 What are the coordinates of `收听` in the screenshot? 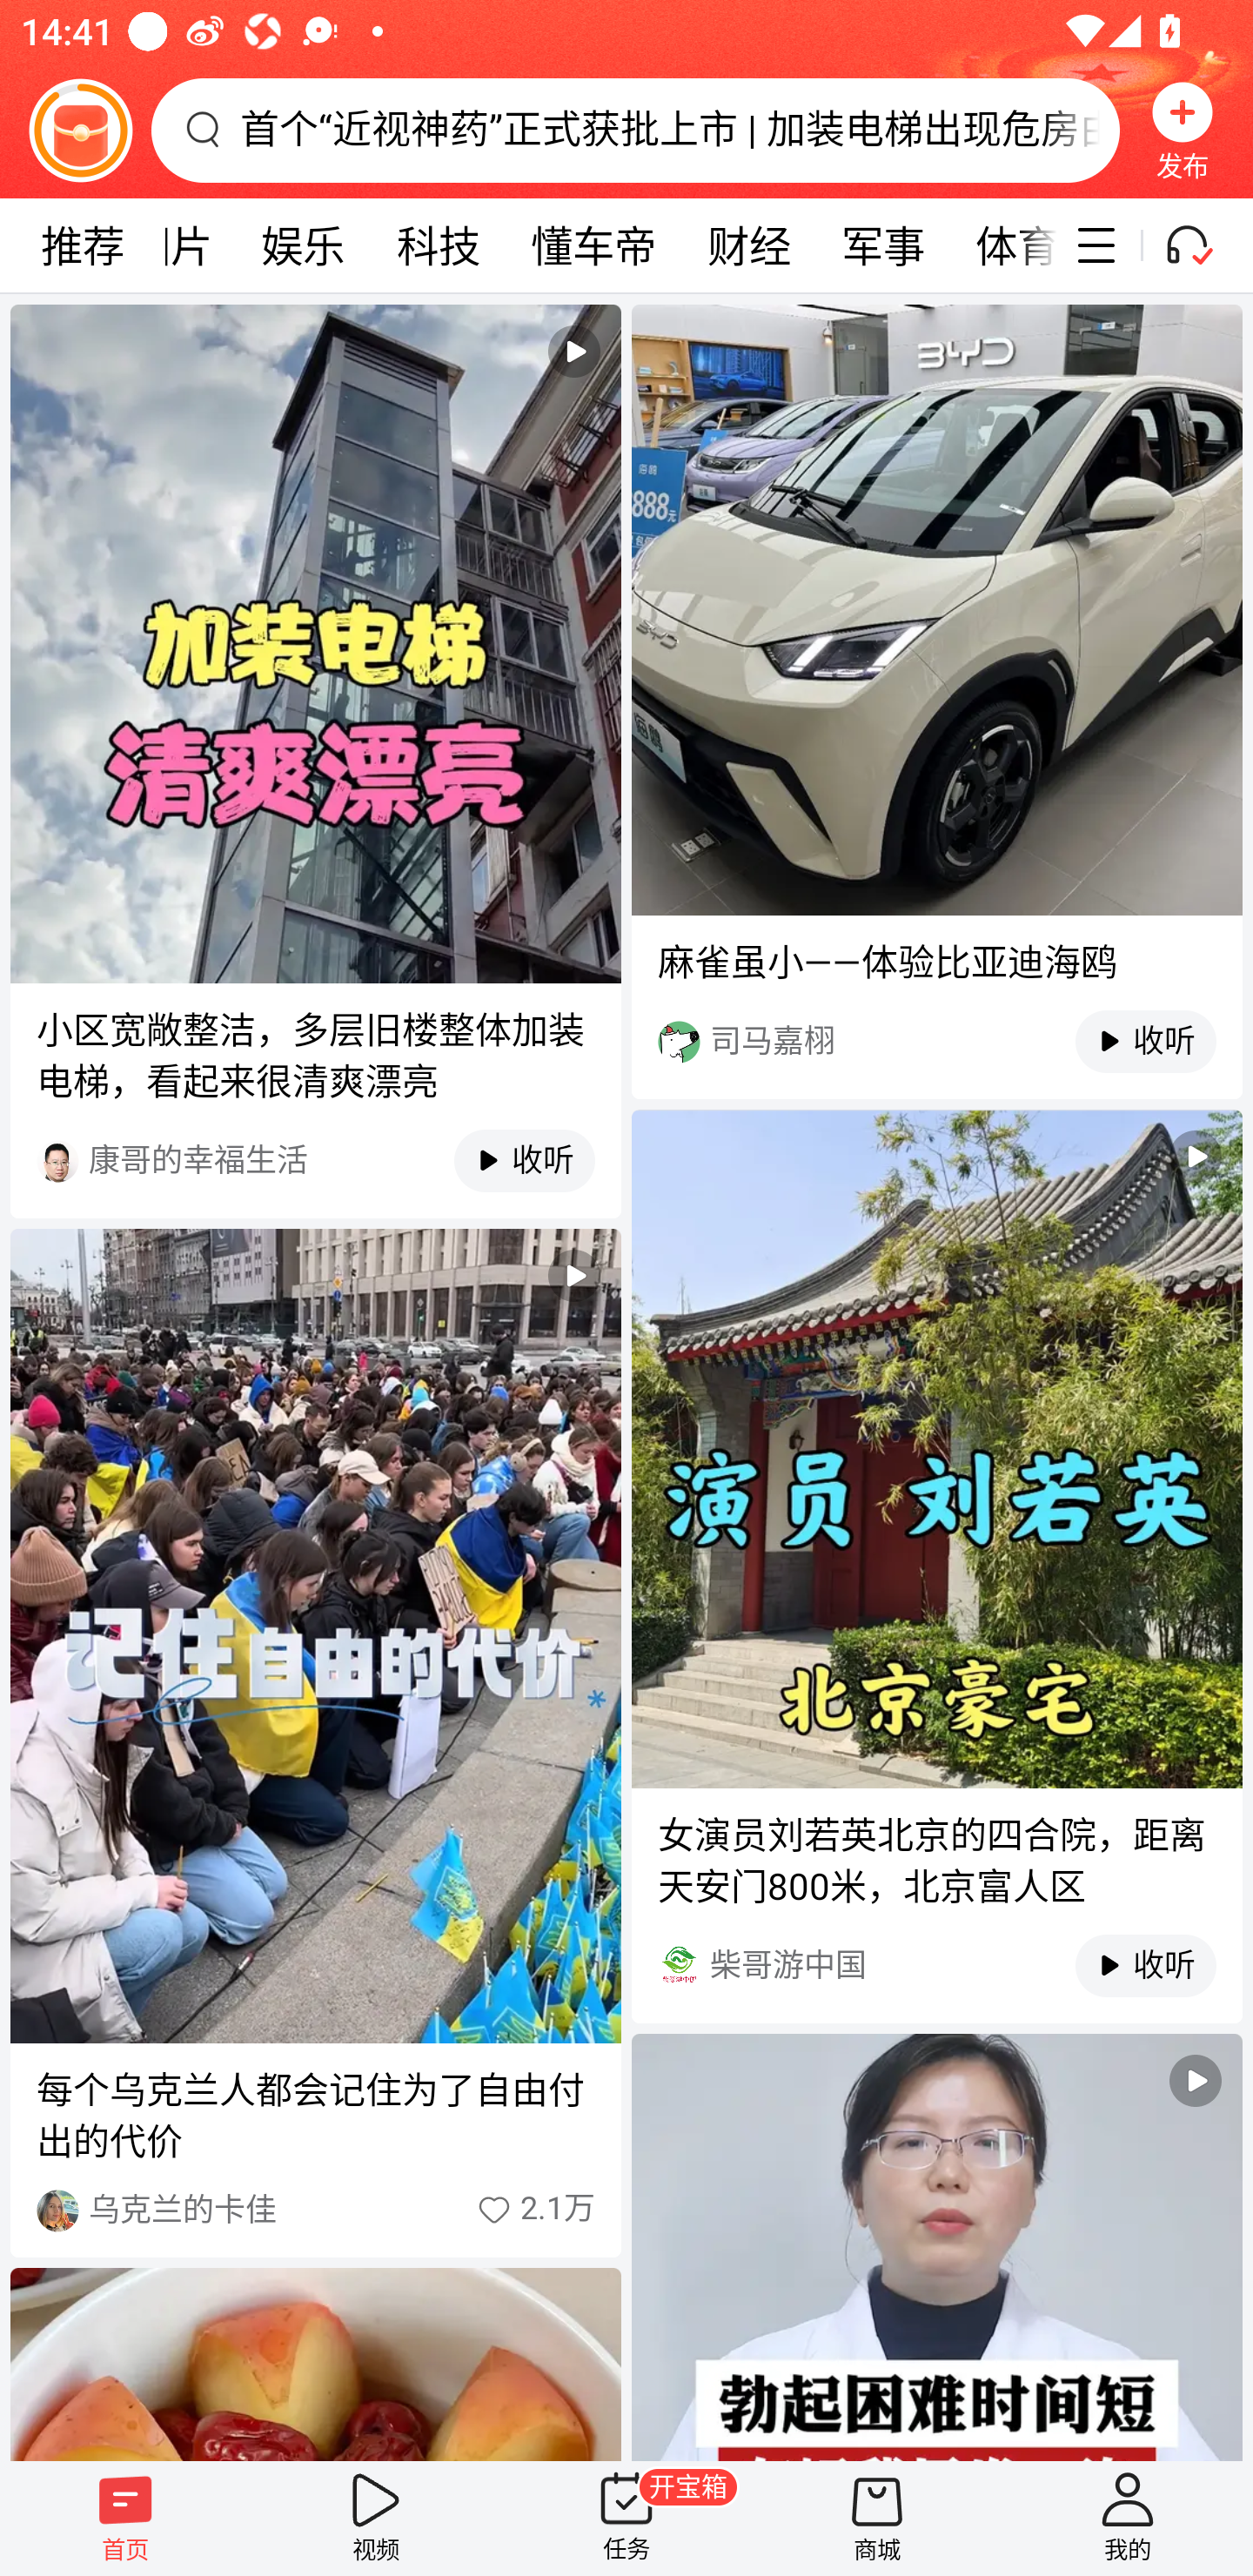 It's located at (509, 1161).